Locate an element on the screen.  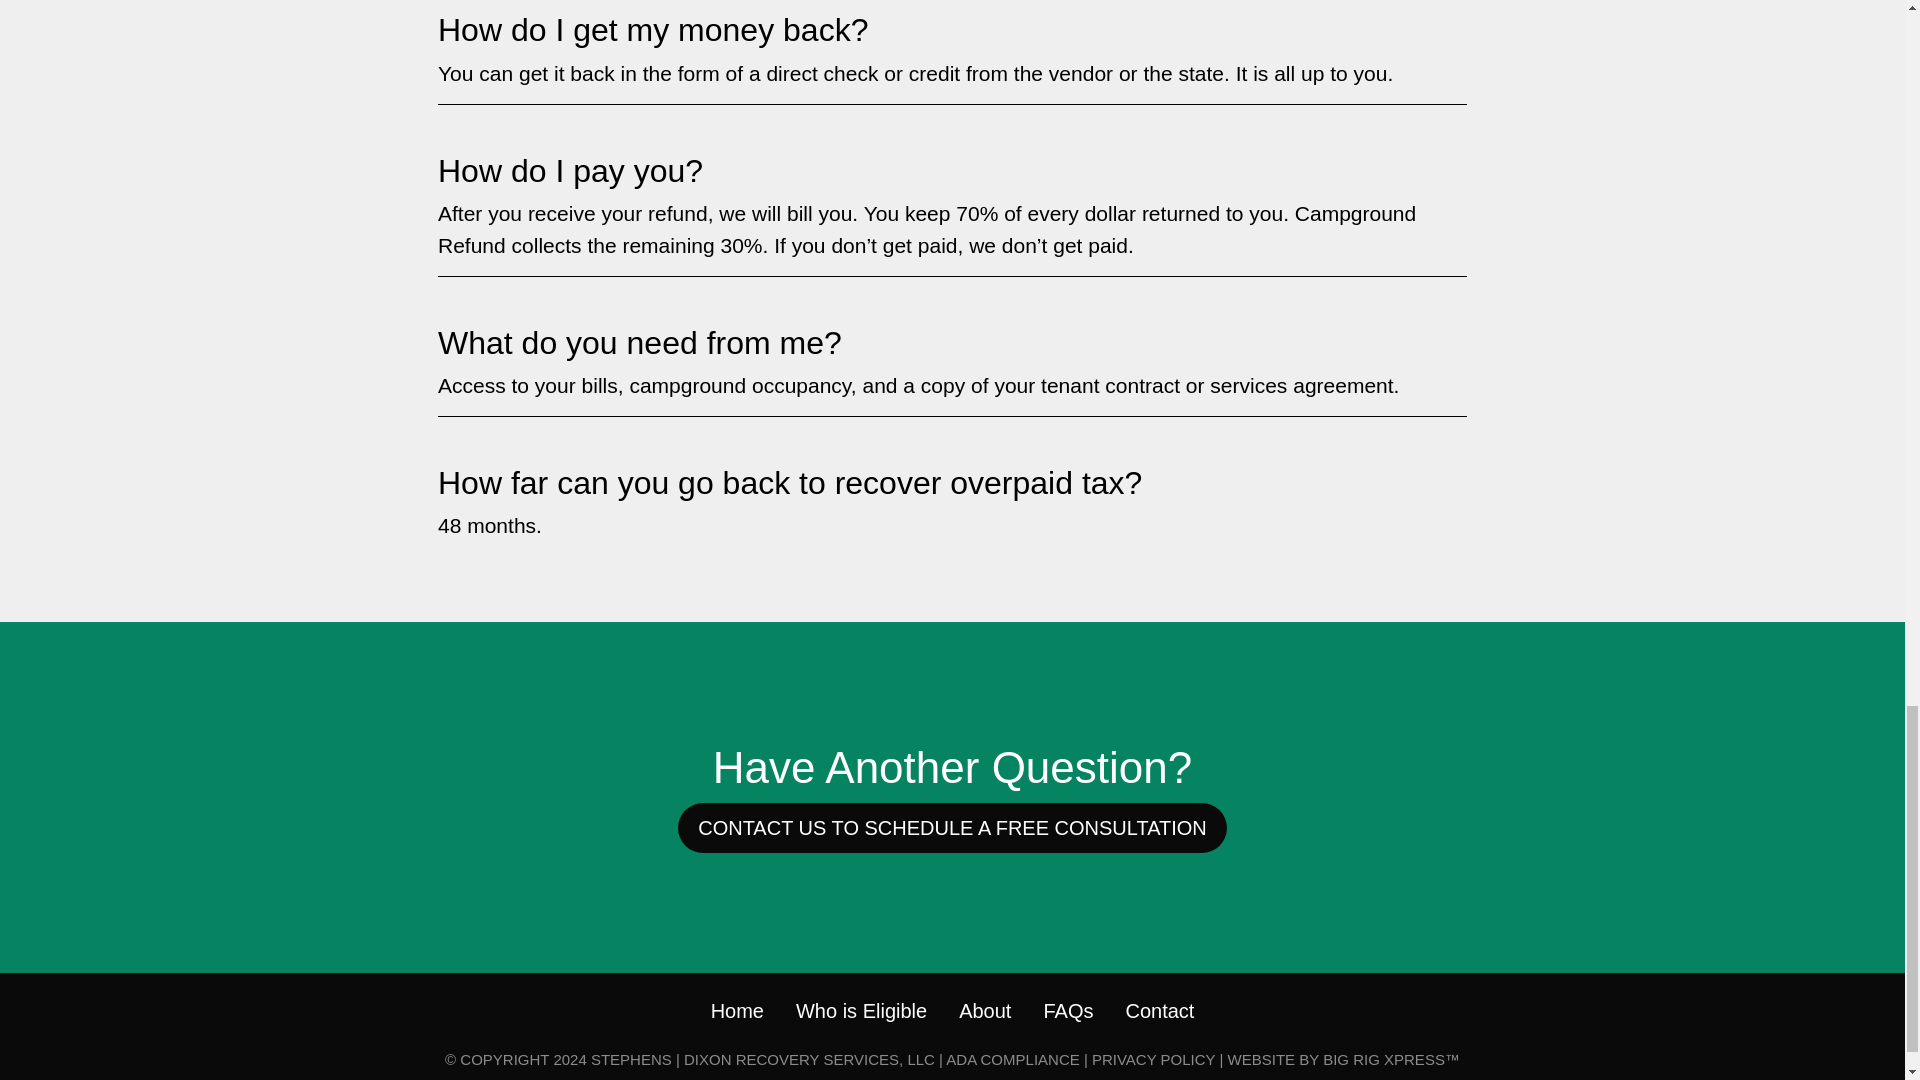
ADA COMPLIANCE is located at coordinates (1012, 1059).